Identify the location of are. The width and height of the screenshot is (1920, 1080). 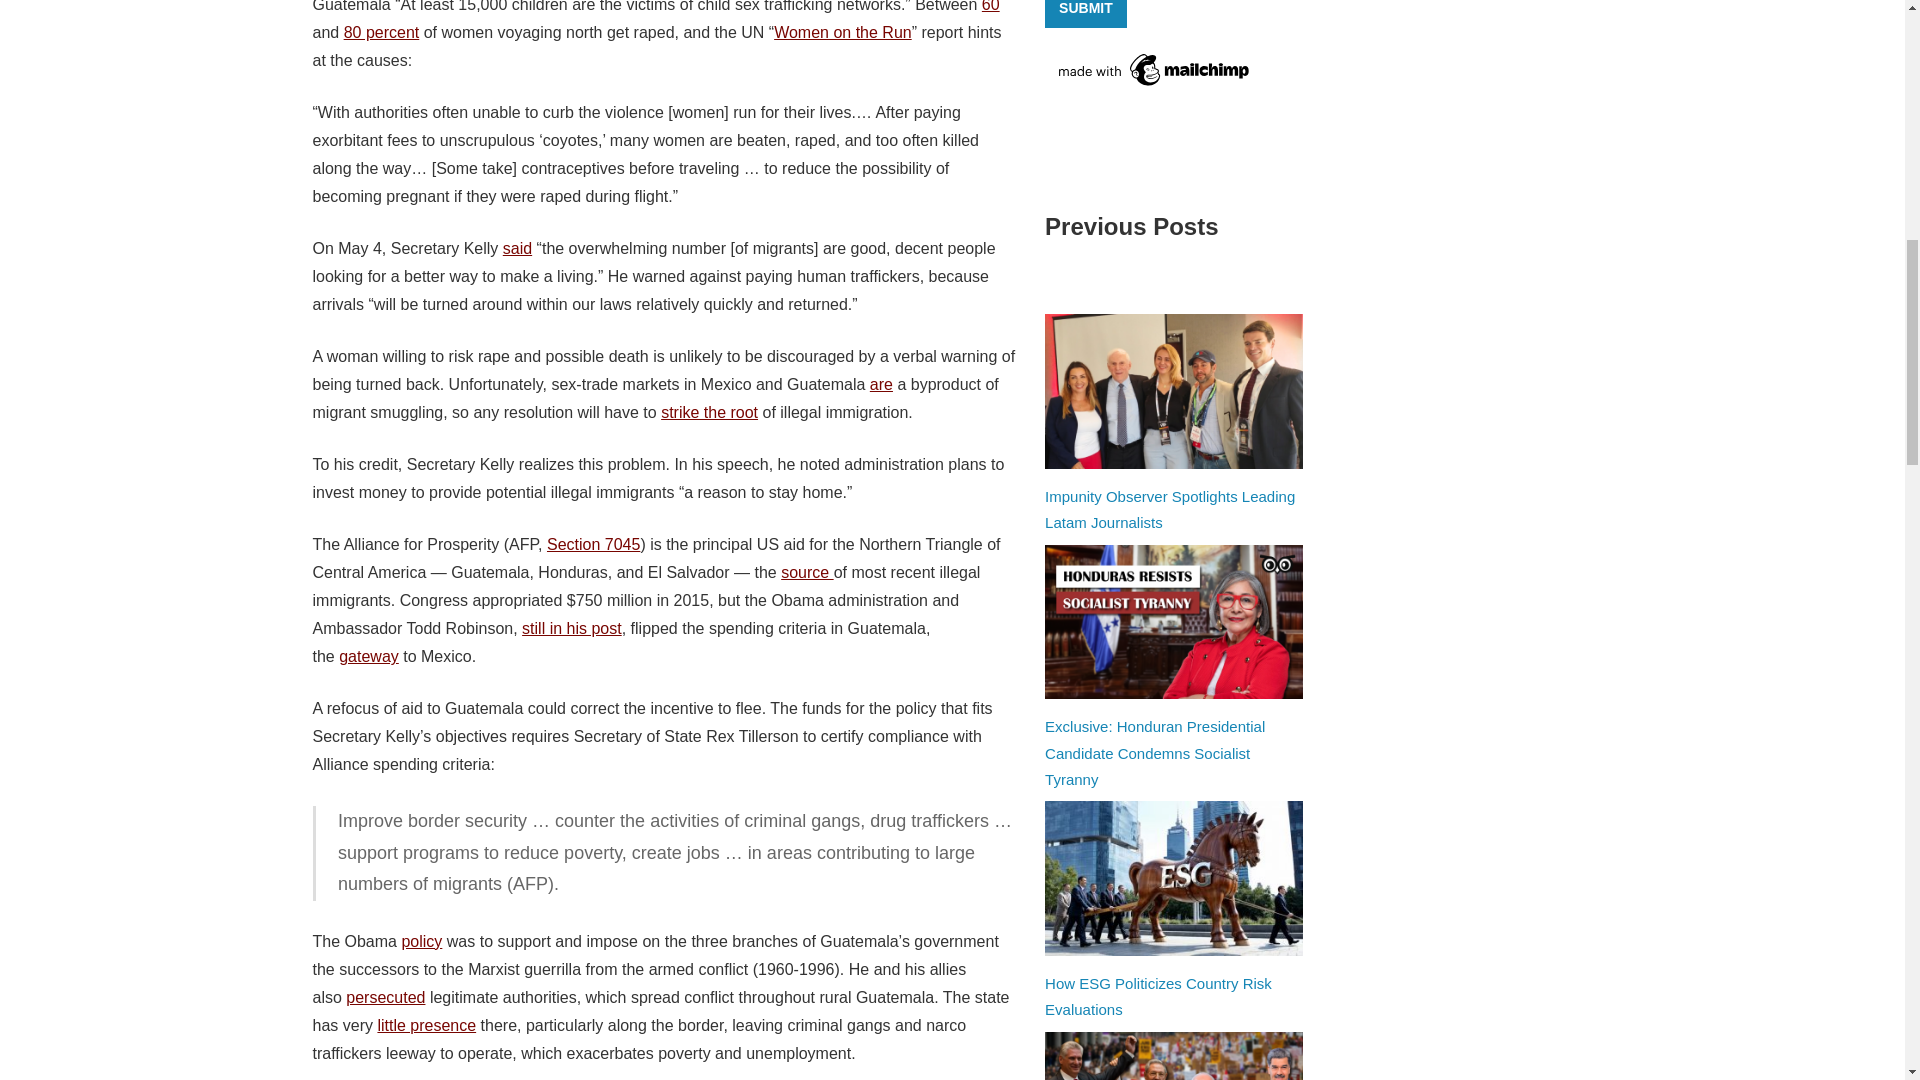
(880, 384).